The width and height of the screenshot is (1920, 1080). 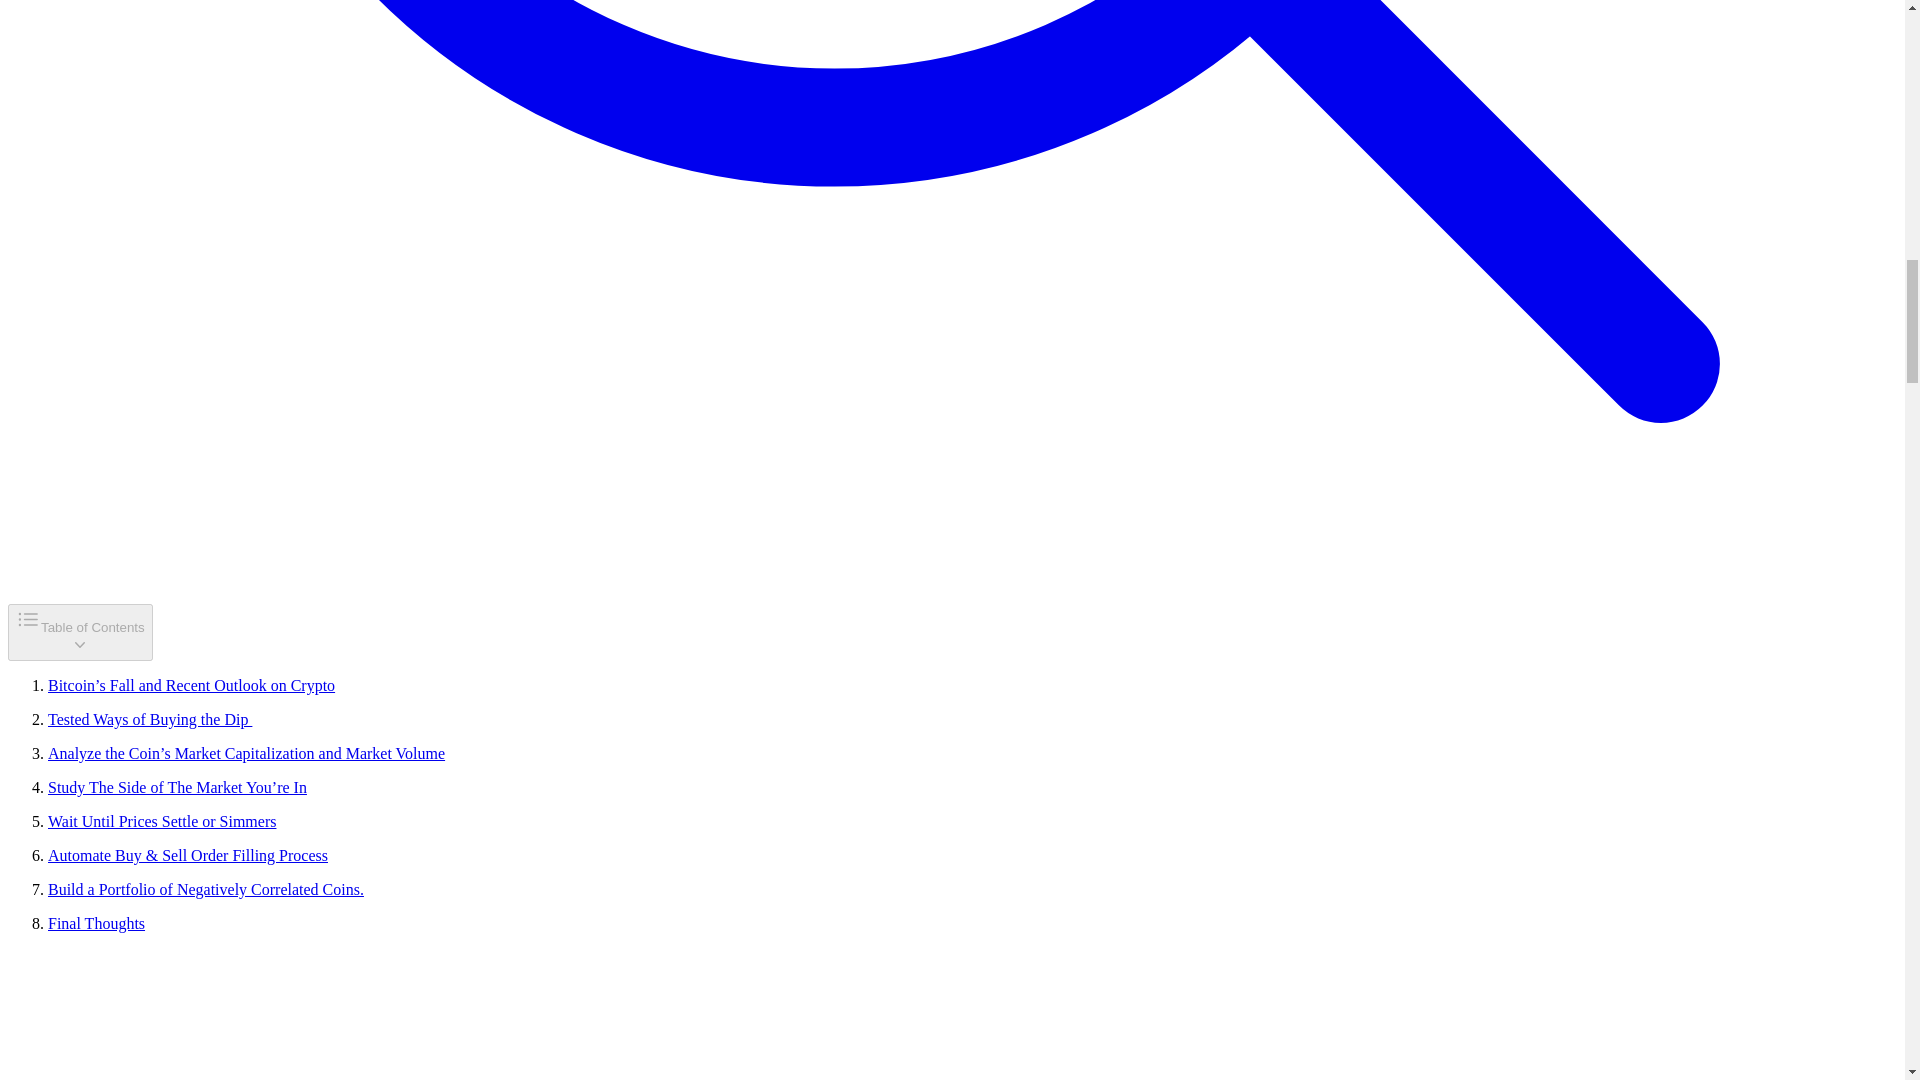 What do you see at coordinates (80, 632) in the screenshot?
I see `Table of Contents` at bounding box center [80, 632].